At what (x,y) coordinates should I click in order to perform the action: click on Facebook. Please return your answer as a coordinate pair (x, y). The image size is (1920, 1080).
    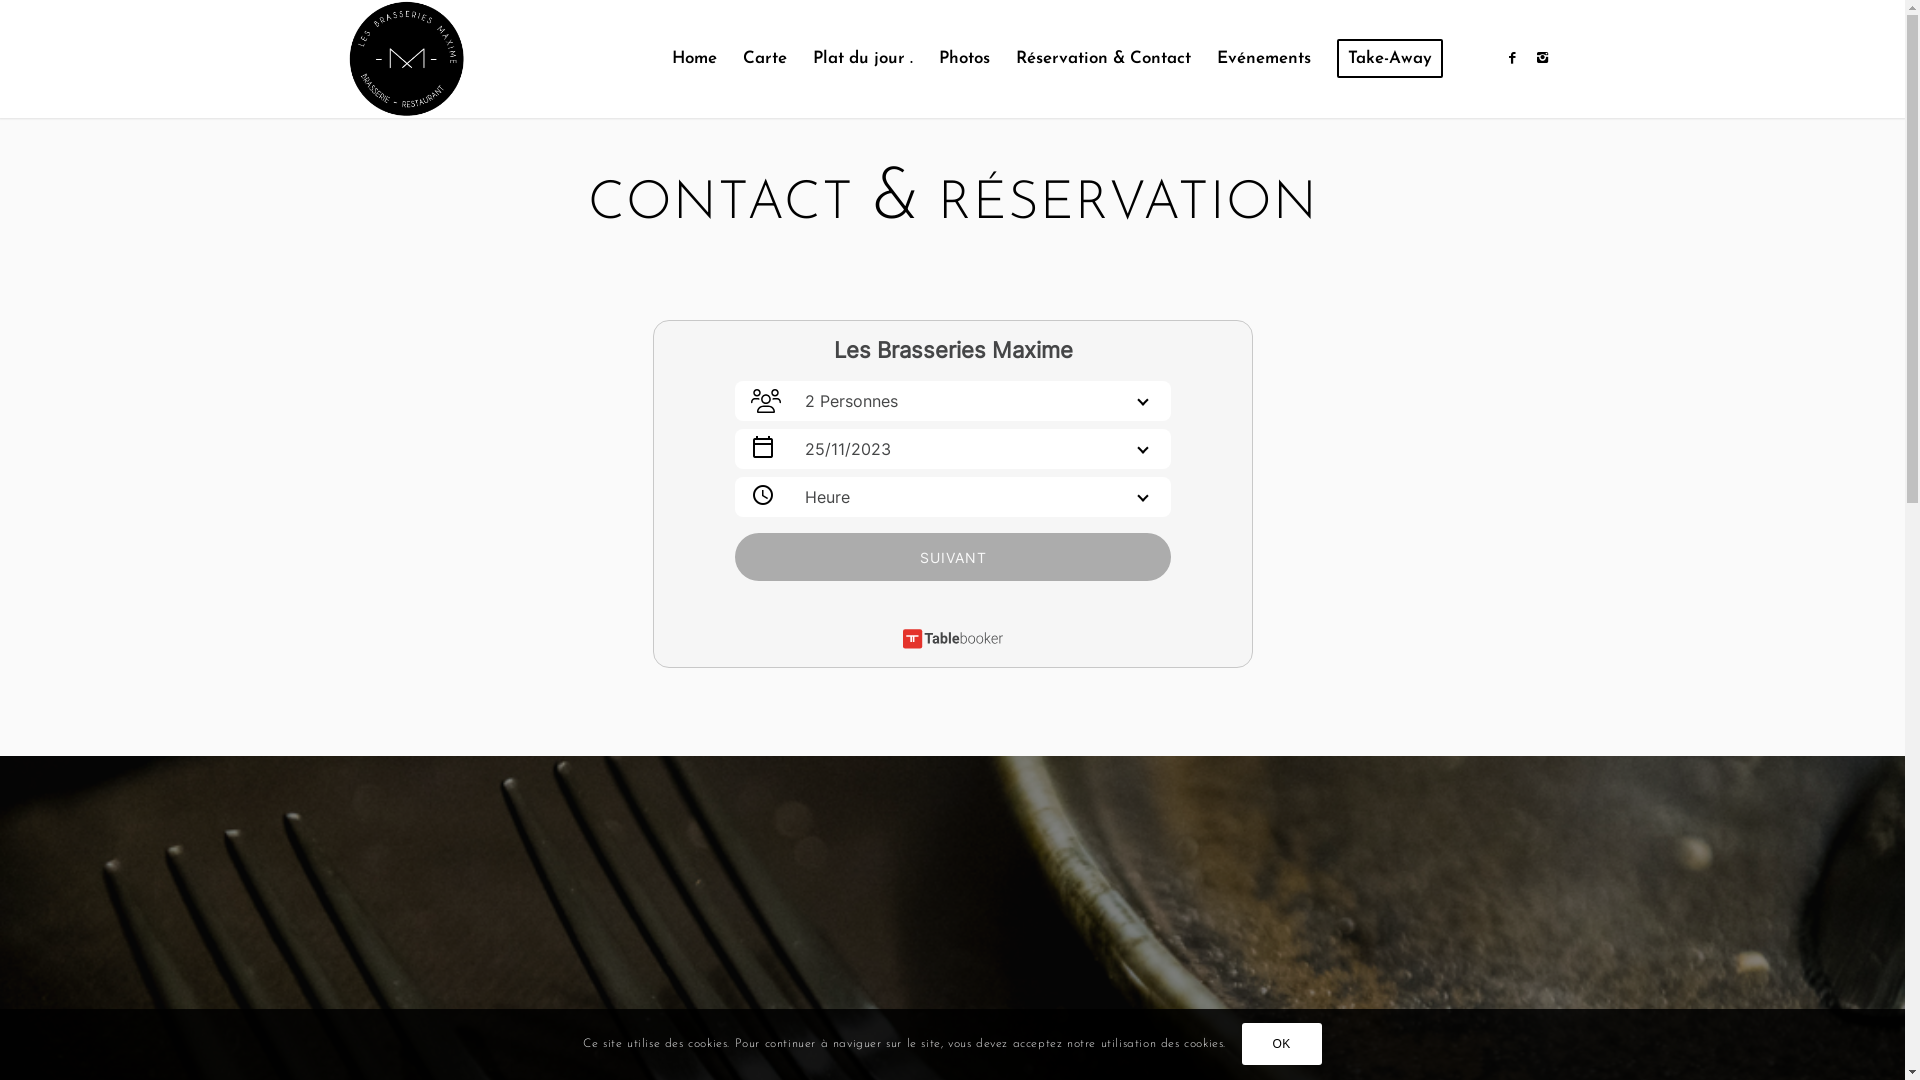
    Looking at the image, I should click on (1513, 58).